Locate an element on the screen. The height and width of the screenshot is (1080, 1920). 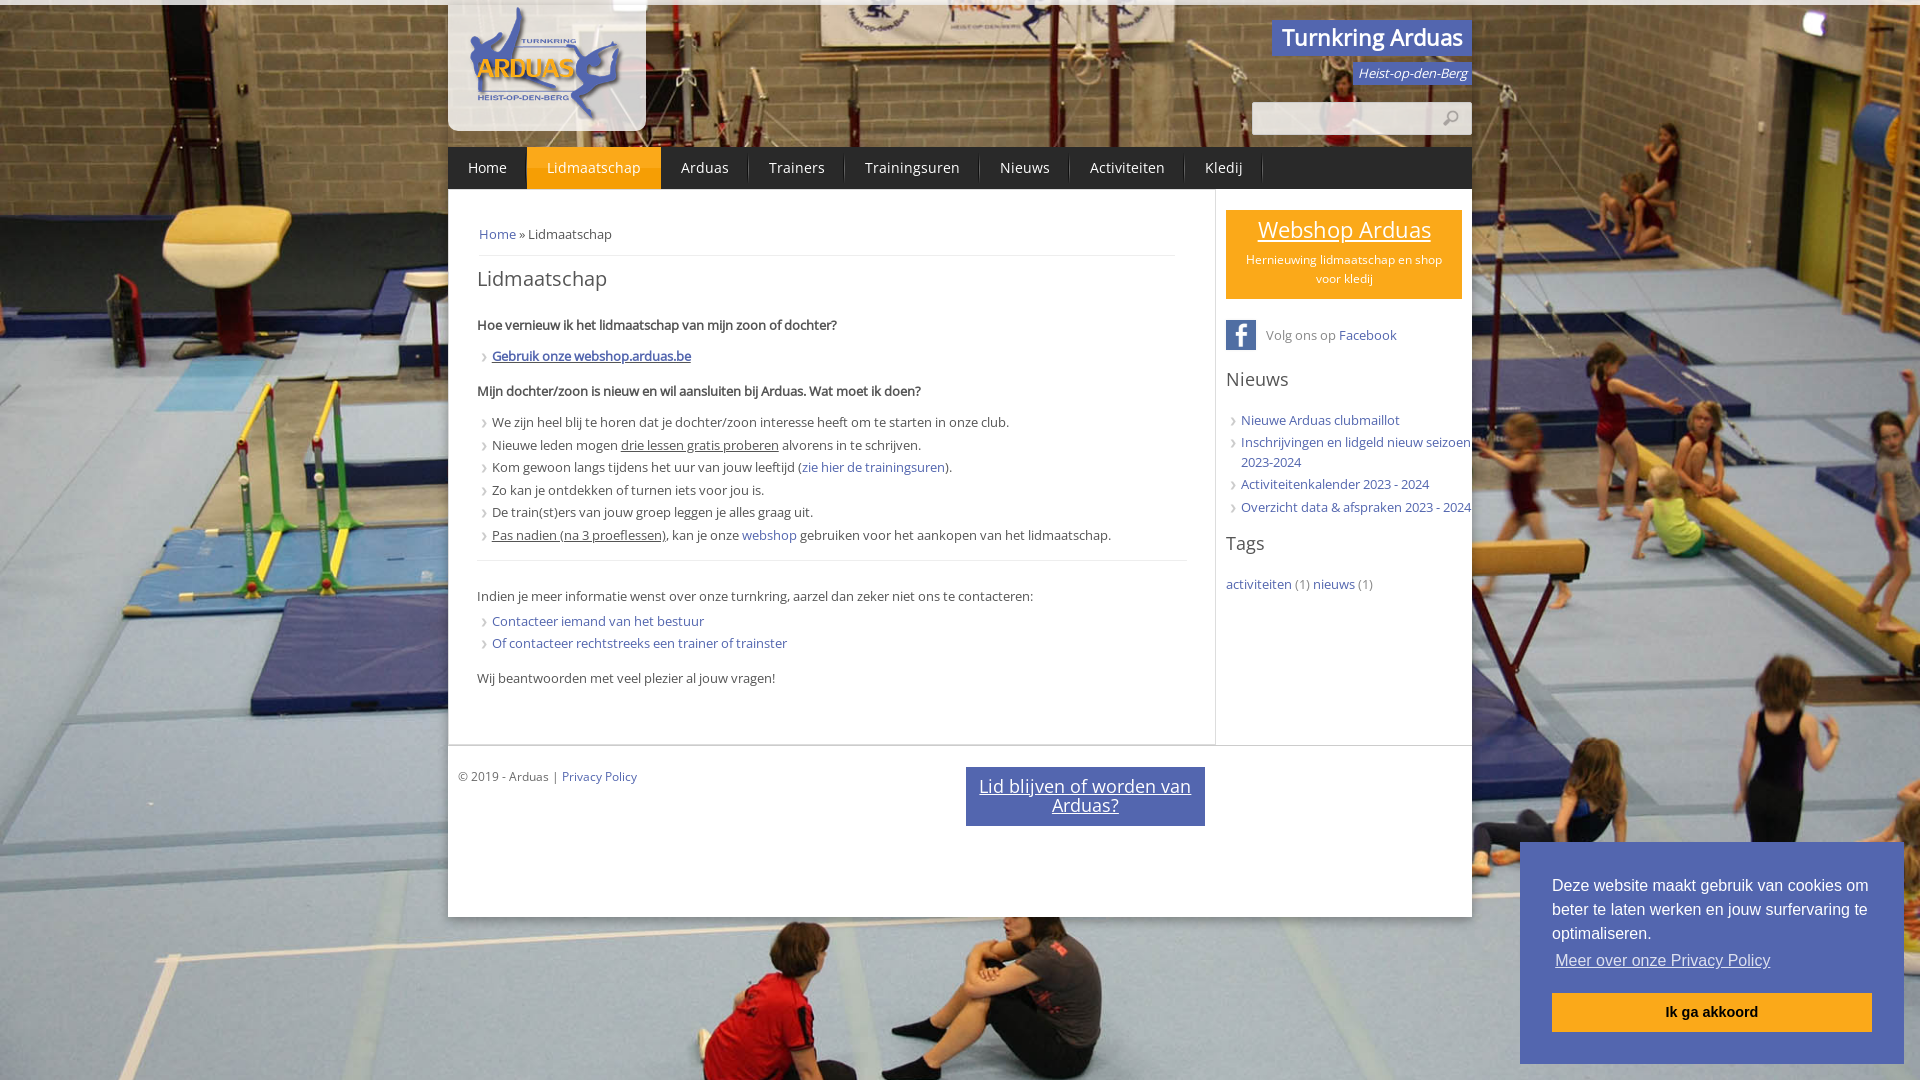
Of contacteer rechtstreeks een trainer of trainster is located at coordinates (639, 643).